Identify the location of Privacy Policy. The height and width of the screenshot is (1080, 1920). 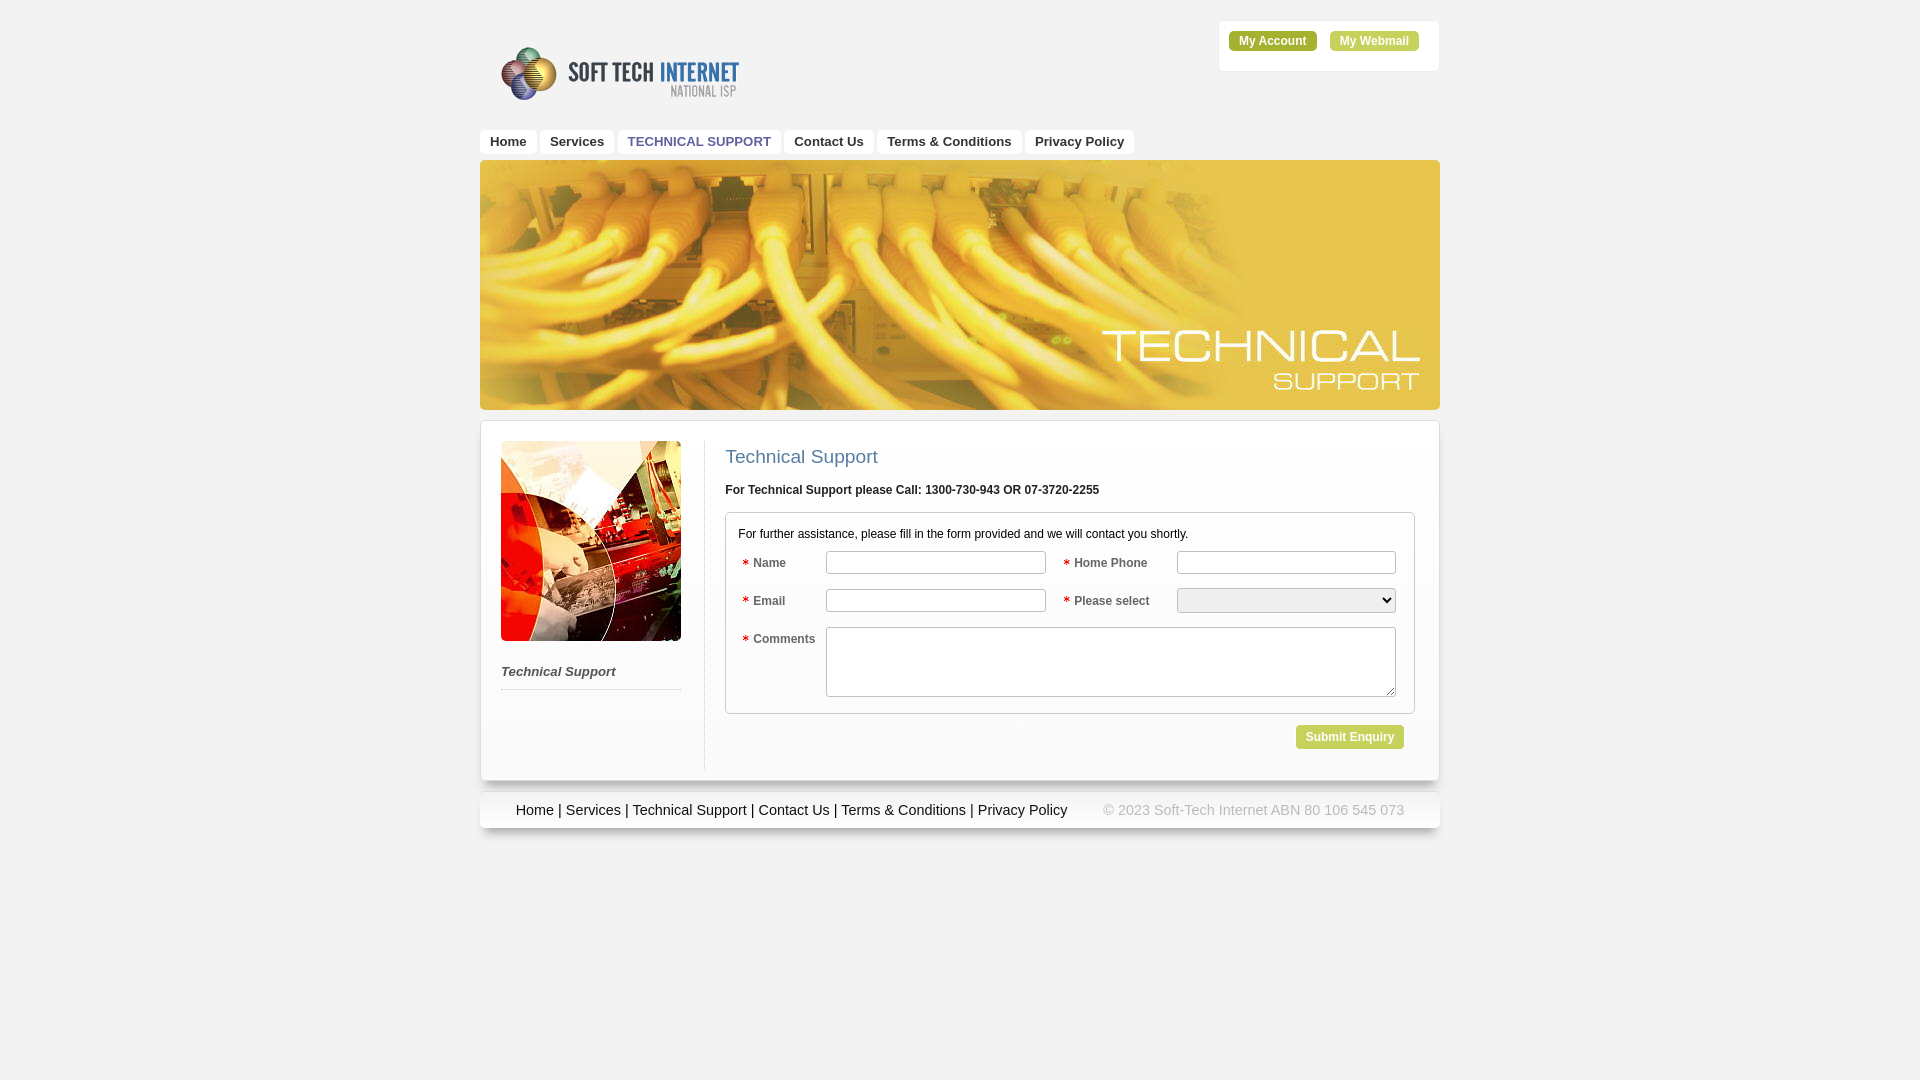
(1023, 810).